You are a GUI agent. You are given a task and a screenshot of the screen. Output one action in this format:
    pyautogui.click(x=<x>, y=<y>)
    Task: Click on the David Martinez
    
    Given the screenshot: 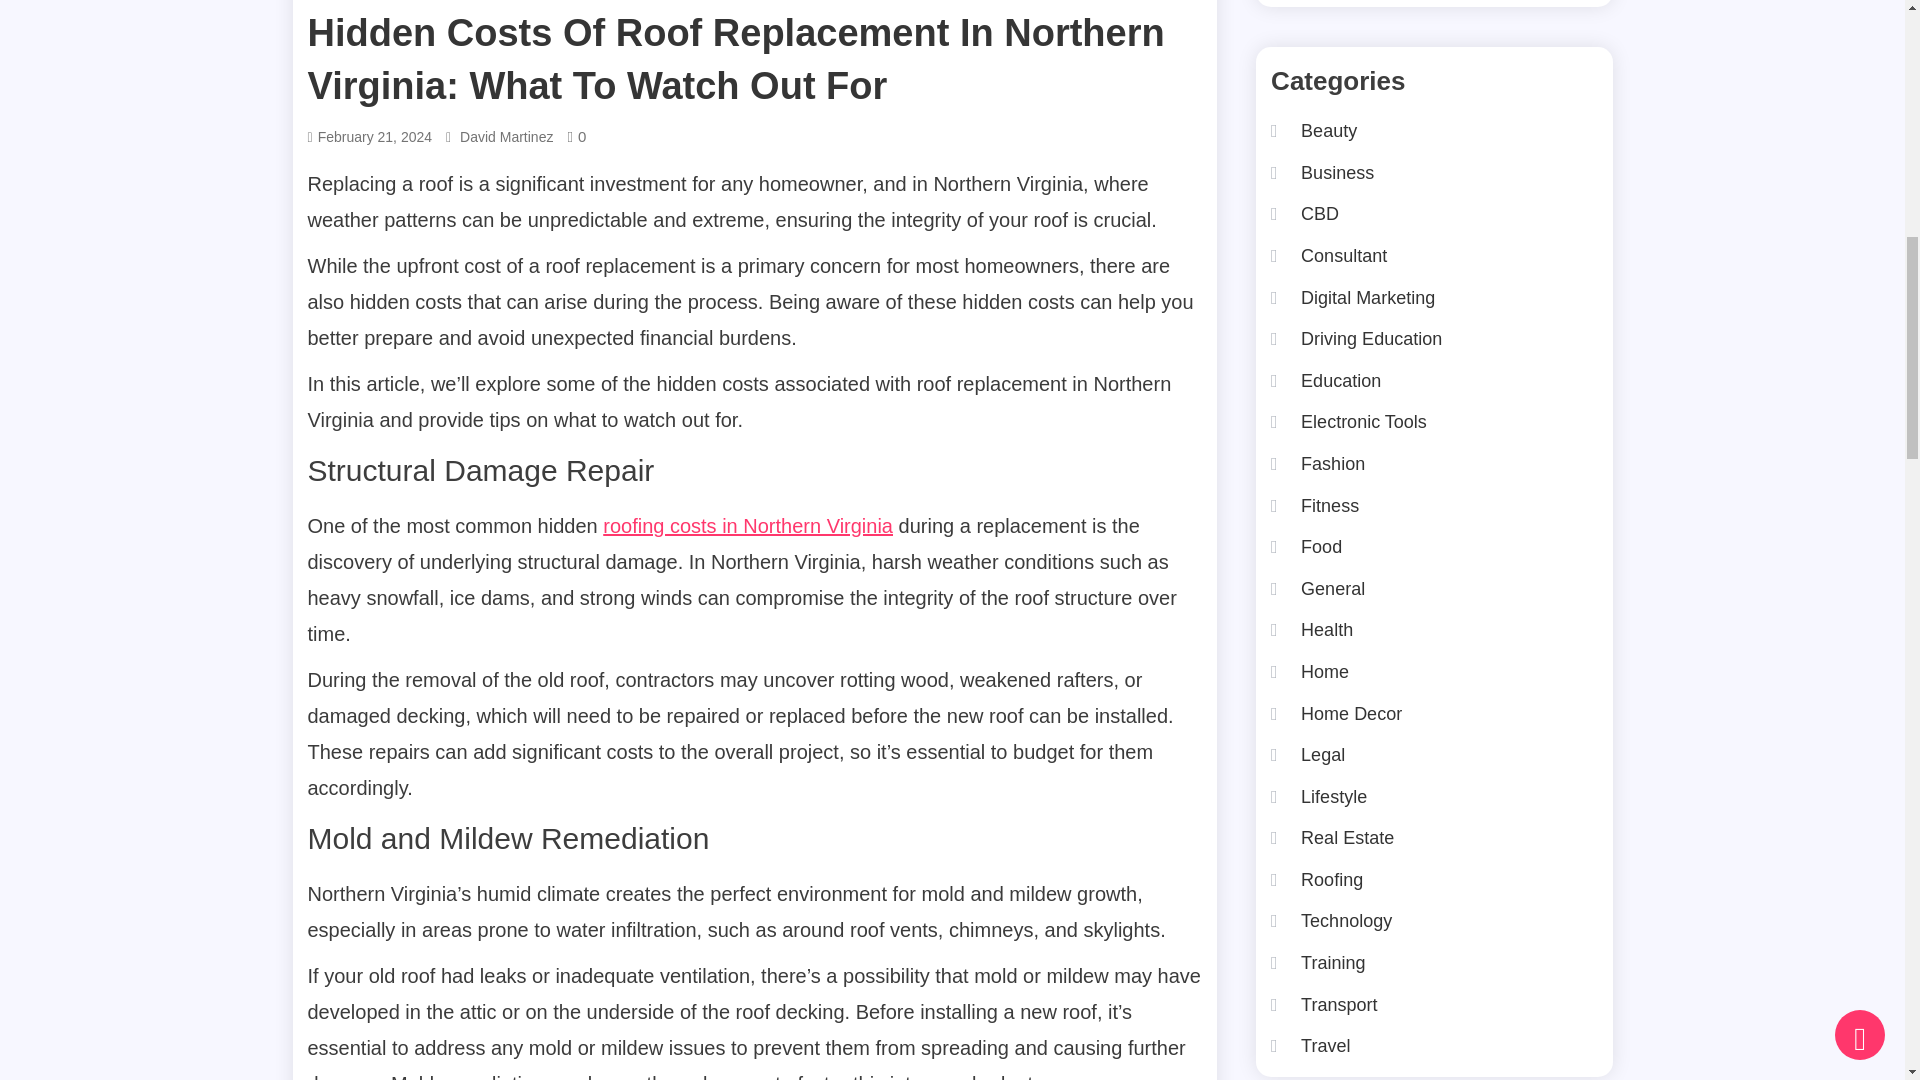 What is the action you would take?
    pyautogui.click(x=506, y=138)
    